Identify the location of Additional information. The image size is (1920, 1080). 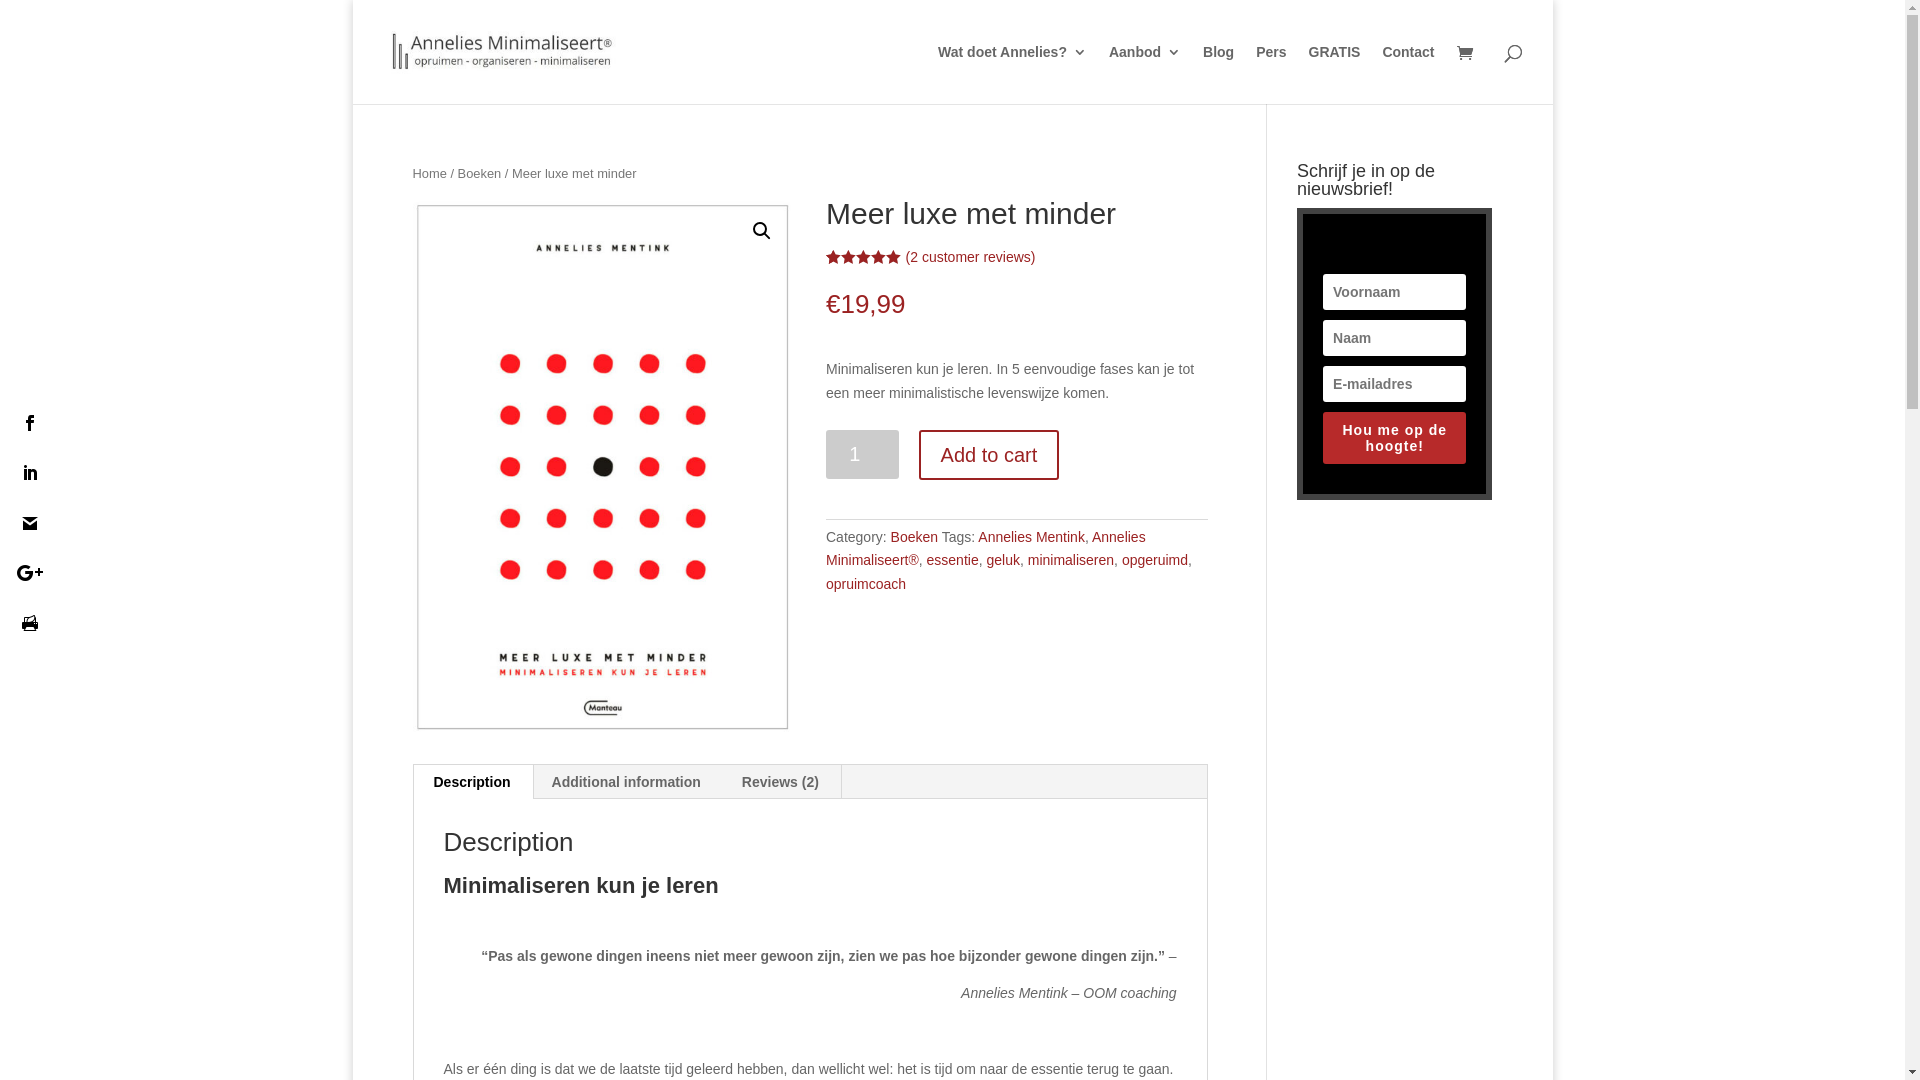
(626, 782).